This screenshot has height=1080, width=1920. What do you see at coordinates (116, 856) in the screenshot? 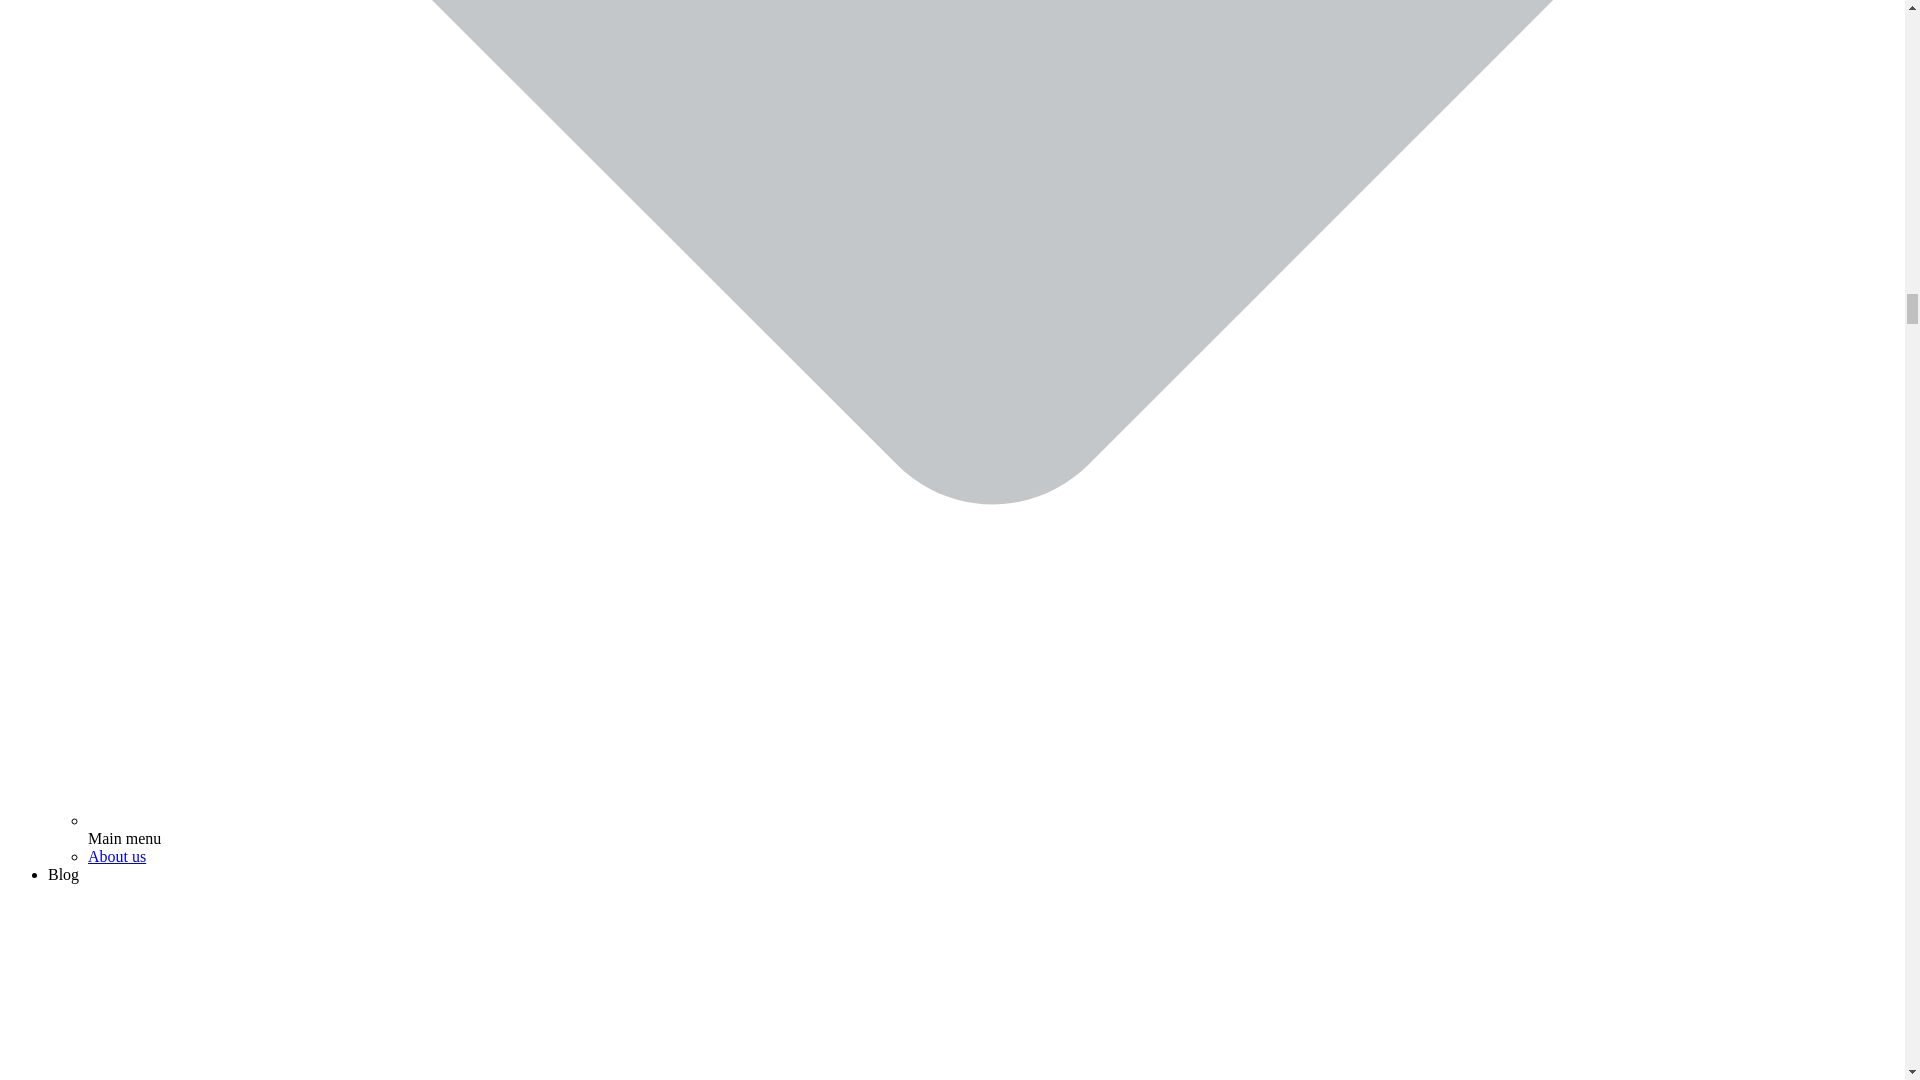
I see `About us` at bounding box center [116, 856].